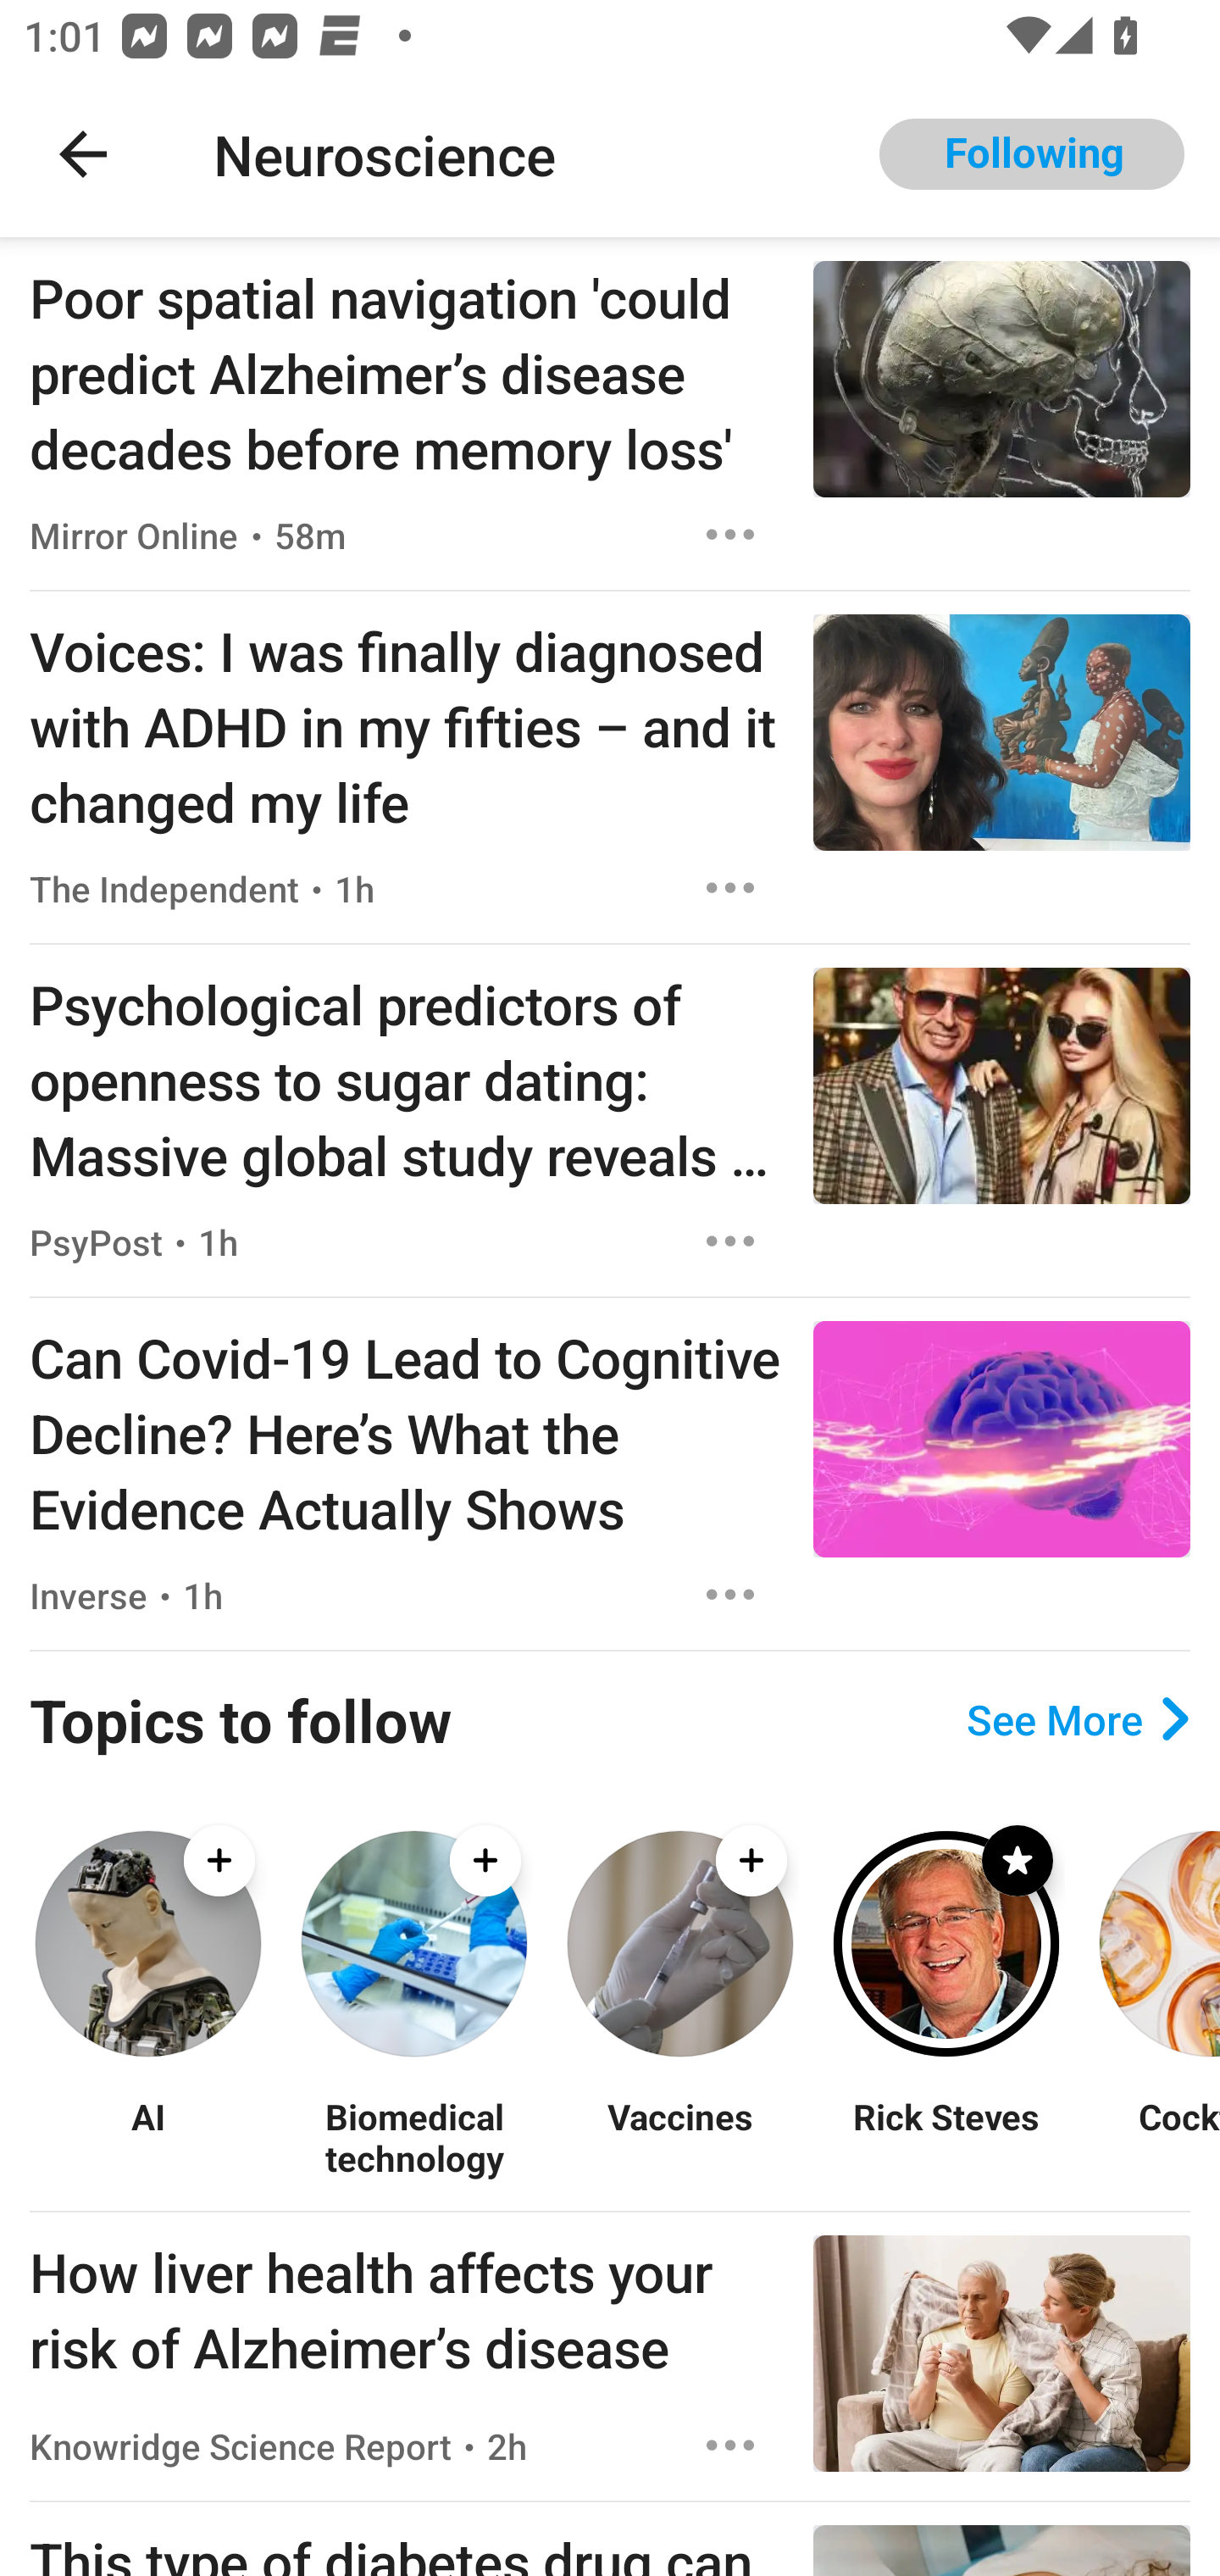 The width and height of the screenshot is (1220, 2576). I want to click on Options, so click(730, 2446).